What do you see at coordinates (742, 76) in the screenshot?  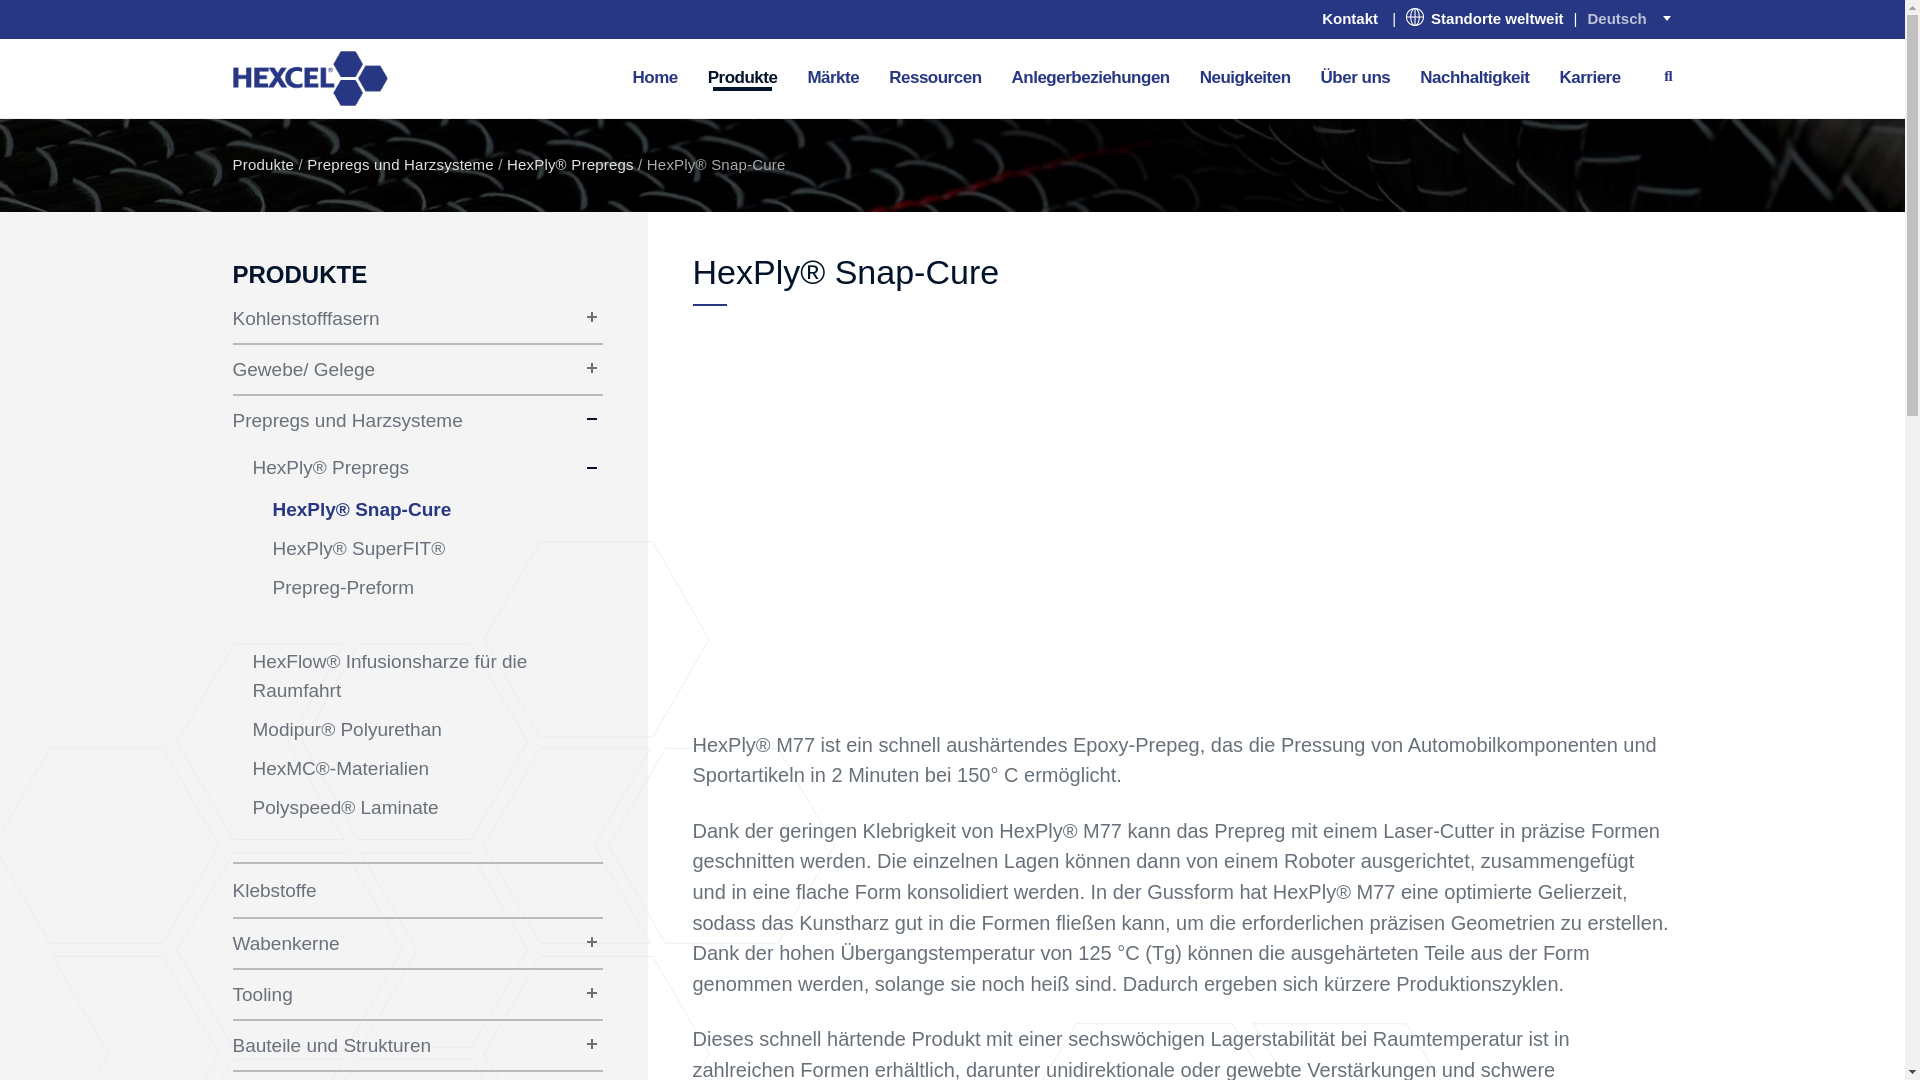 I see `Produkte` at bounding box center [742, 76].